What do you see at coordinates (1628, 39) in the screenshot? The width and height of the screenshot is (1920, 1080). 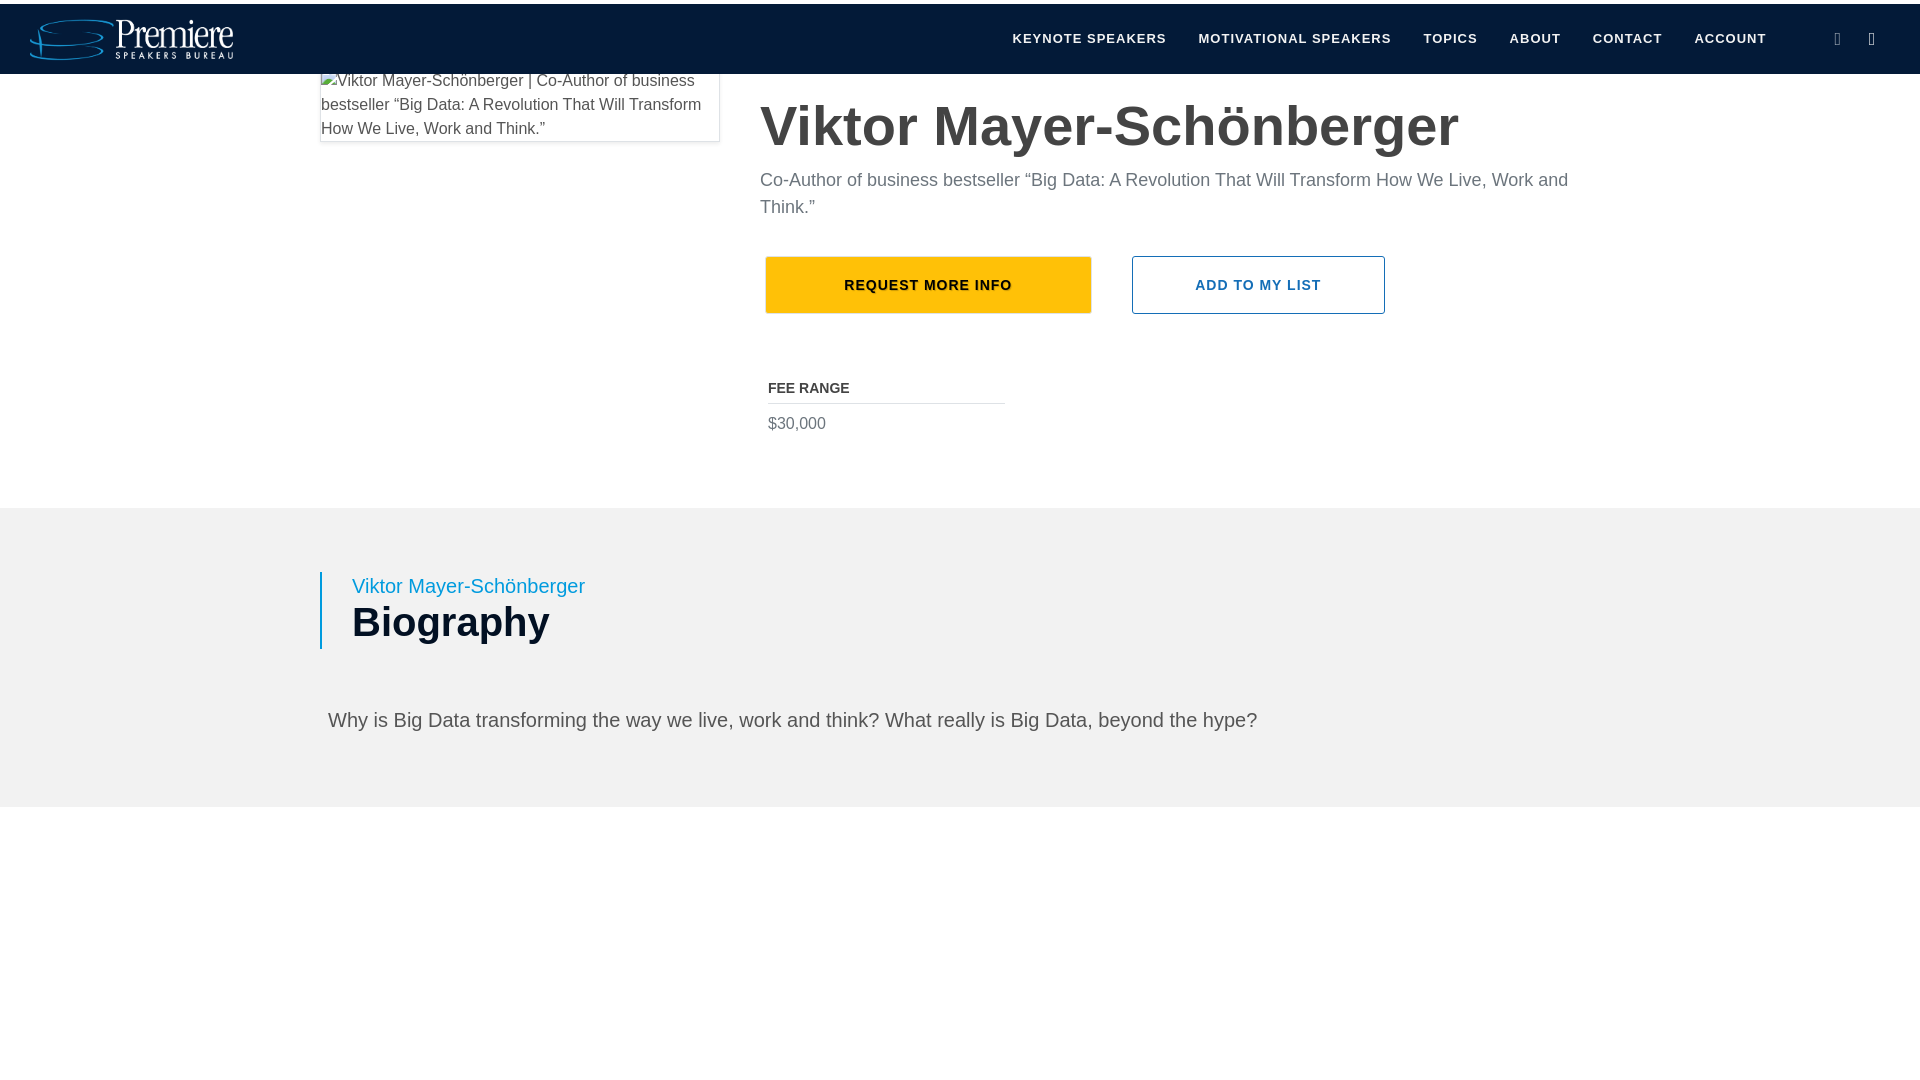 I see `CONTACT` at bounding box center [1628, 39].